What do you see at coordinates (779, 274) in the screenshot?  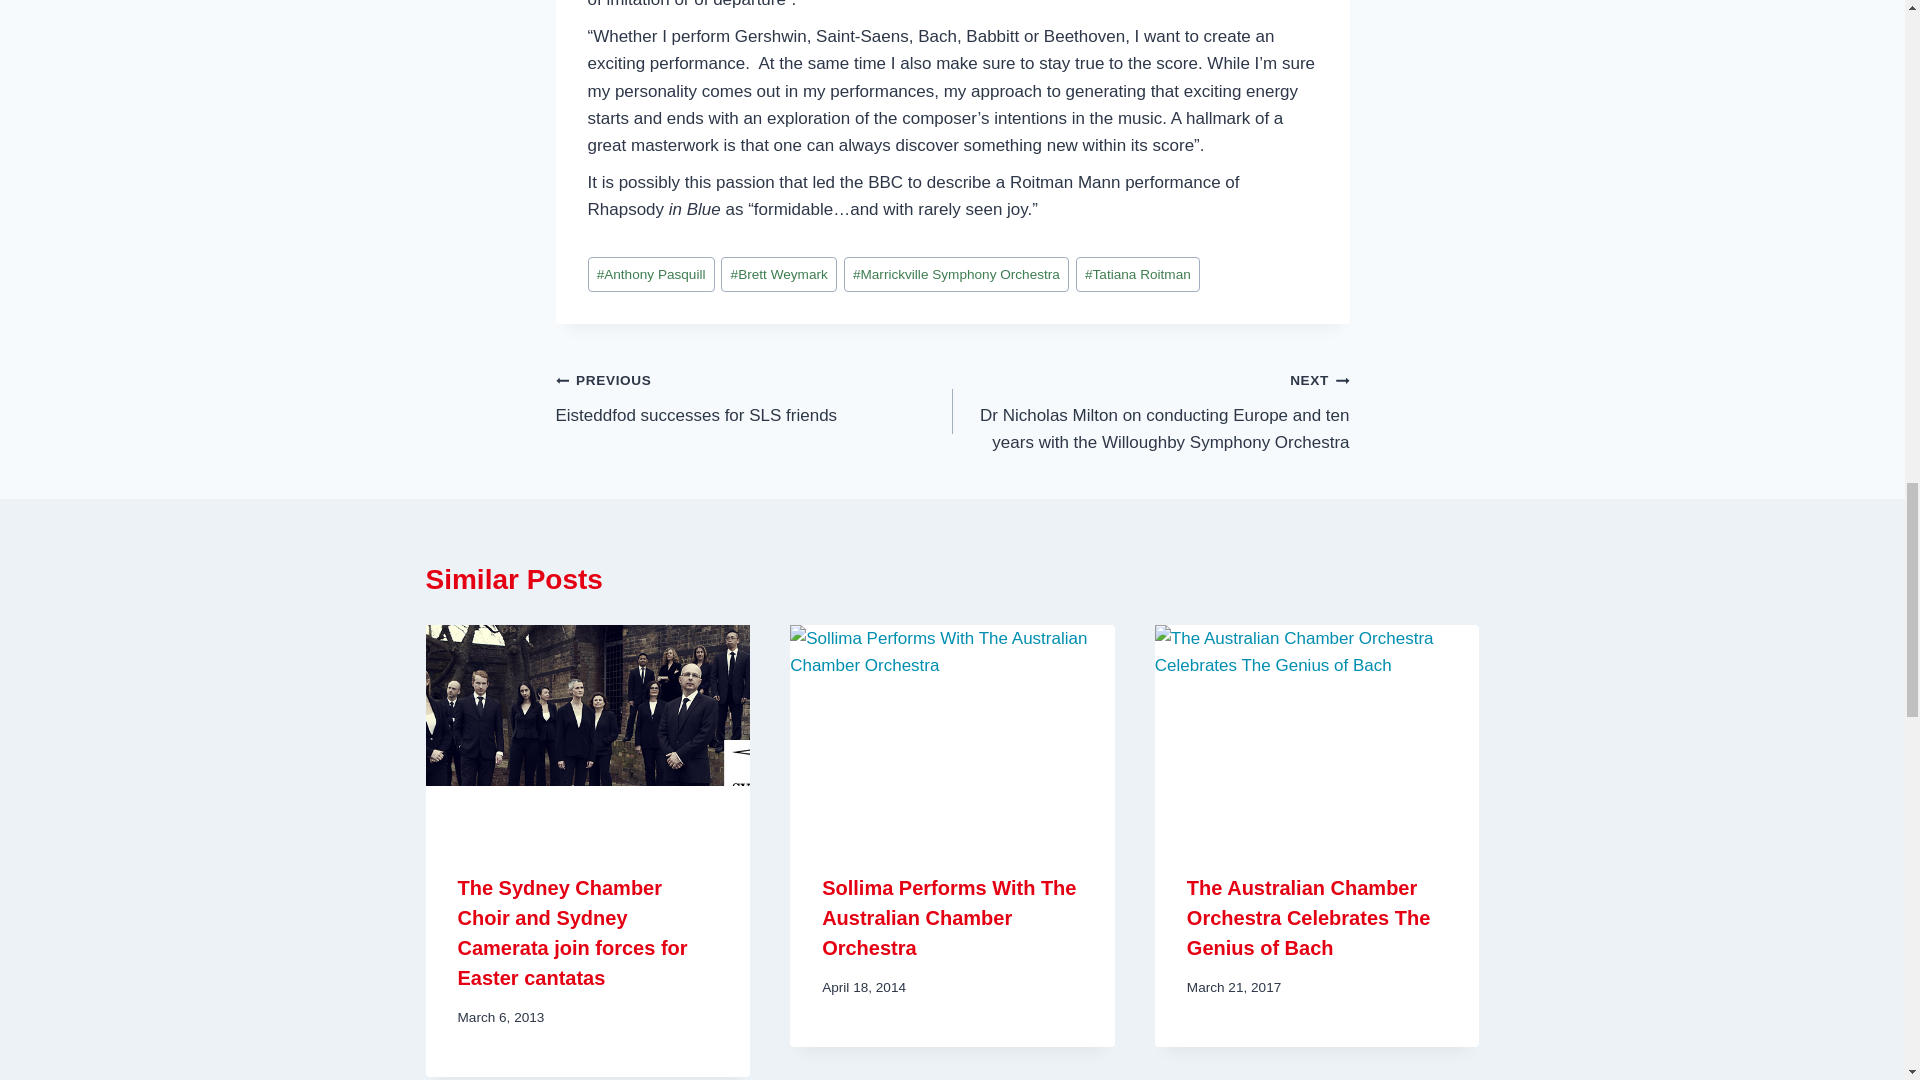 I see `Brett Weymark` at bounding box center [779, 274].